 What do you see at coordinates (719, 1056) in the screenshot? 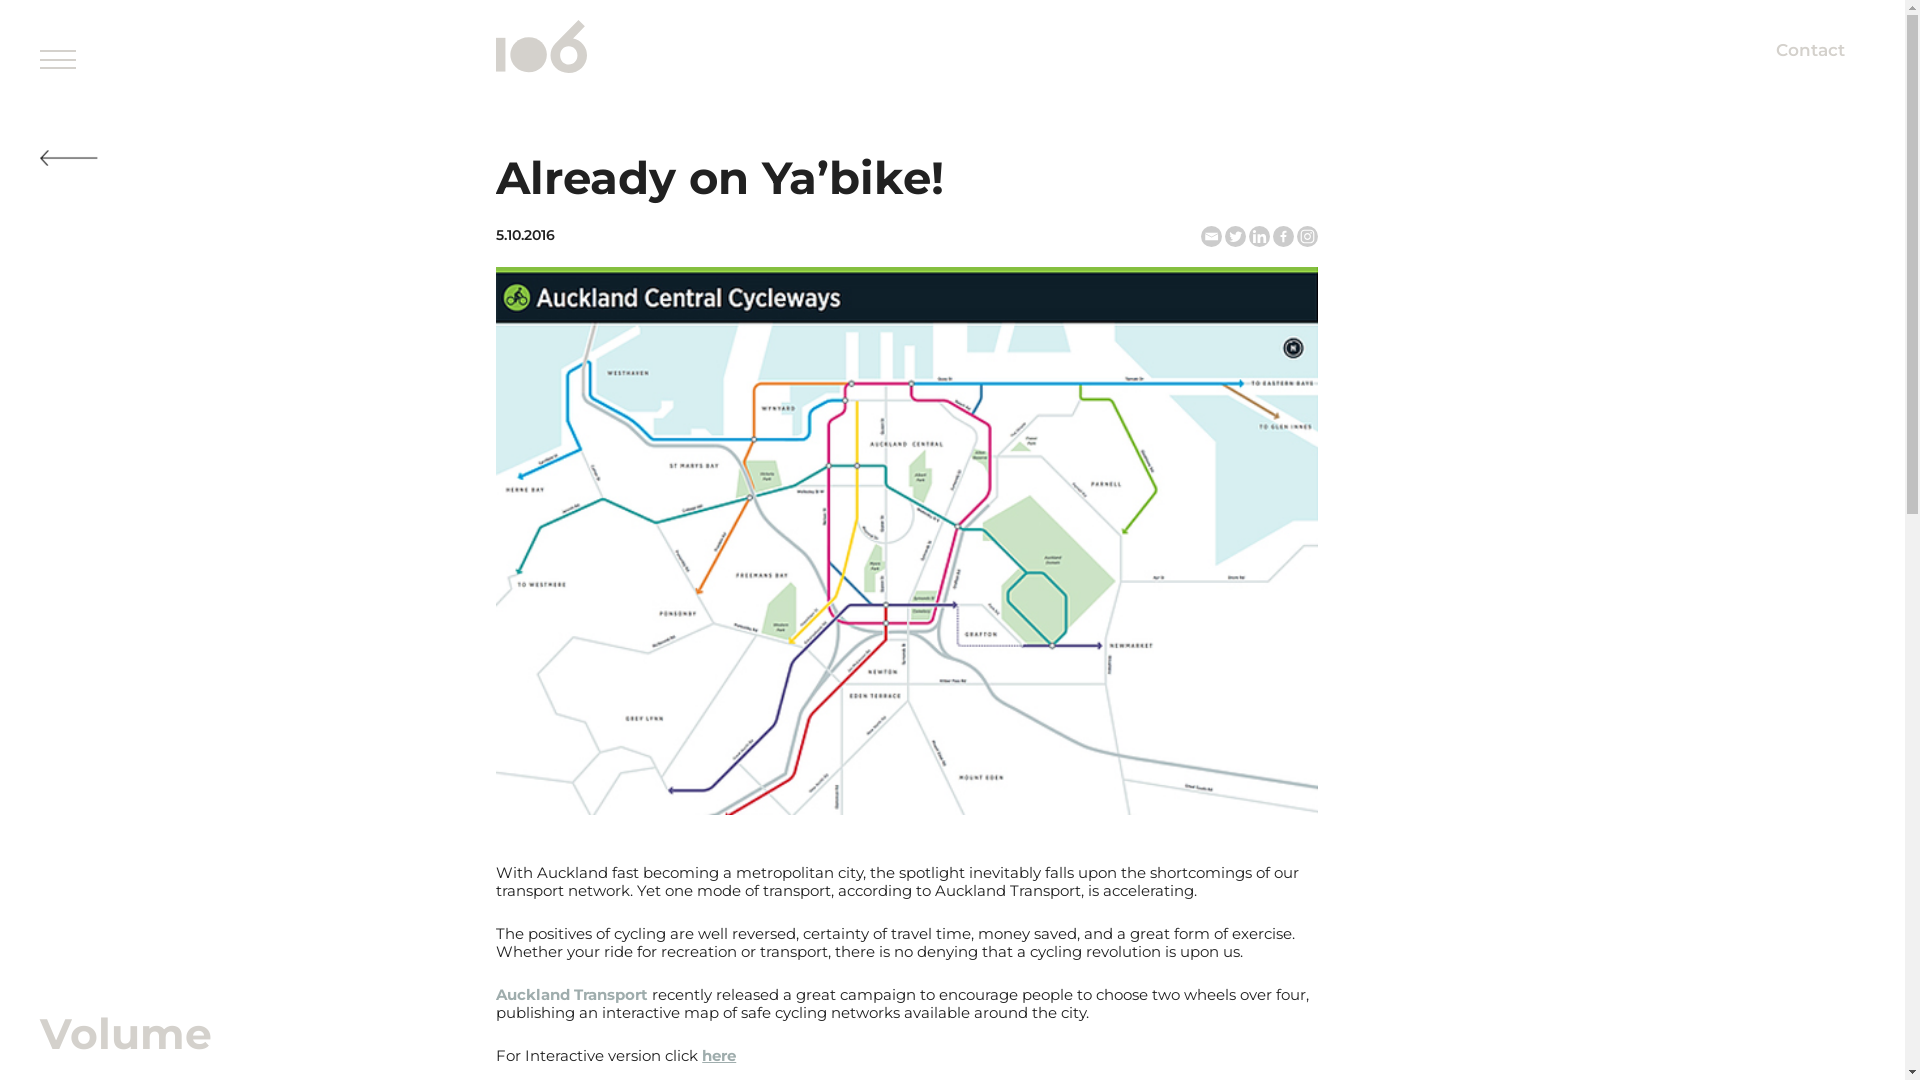
I see `here` at bounding box center [719, 1056].